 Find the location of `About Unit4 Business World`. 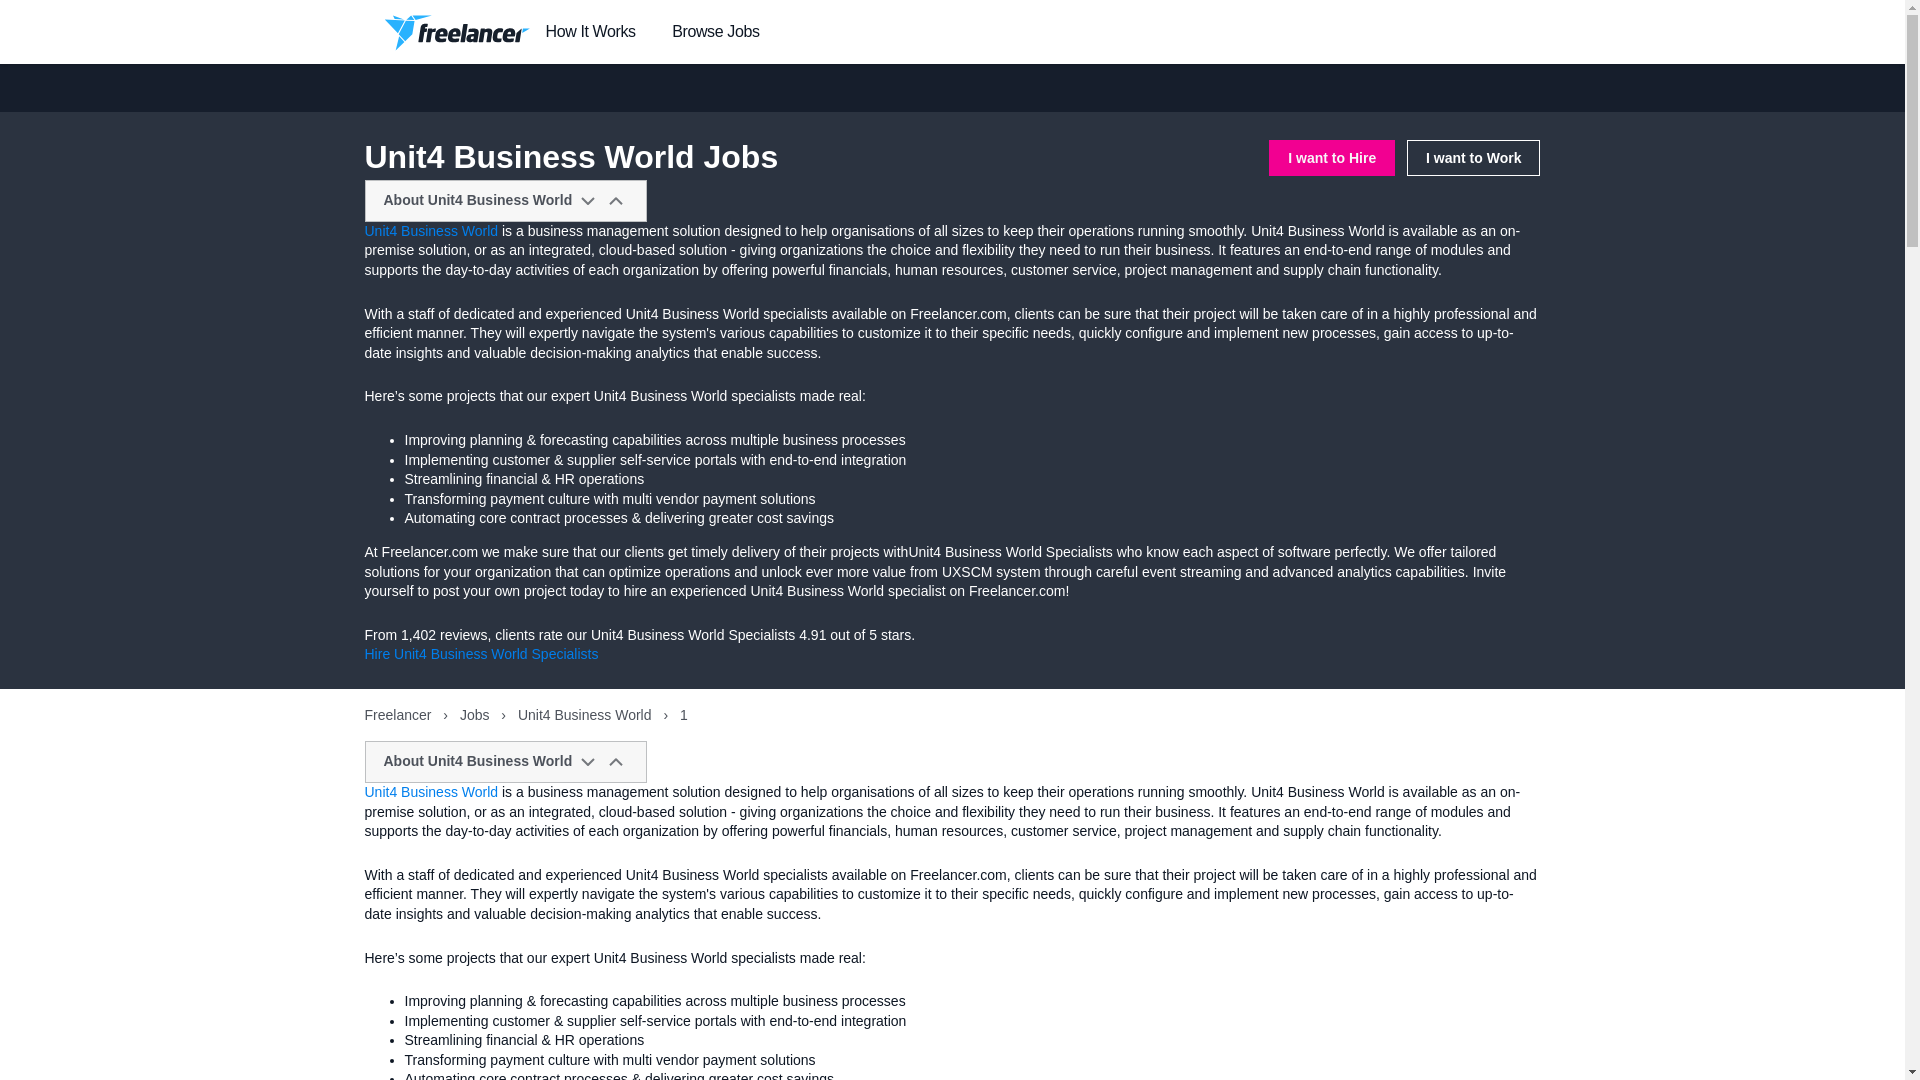

About Unit4 Business World is located at coordinates (506, 762).